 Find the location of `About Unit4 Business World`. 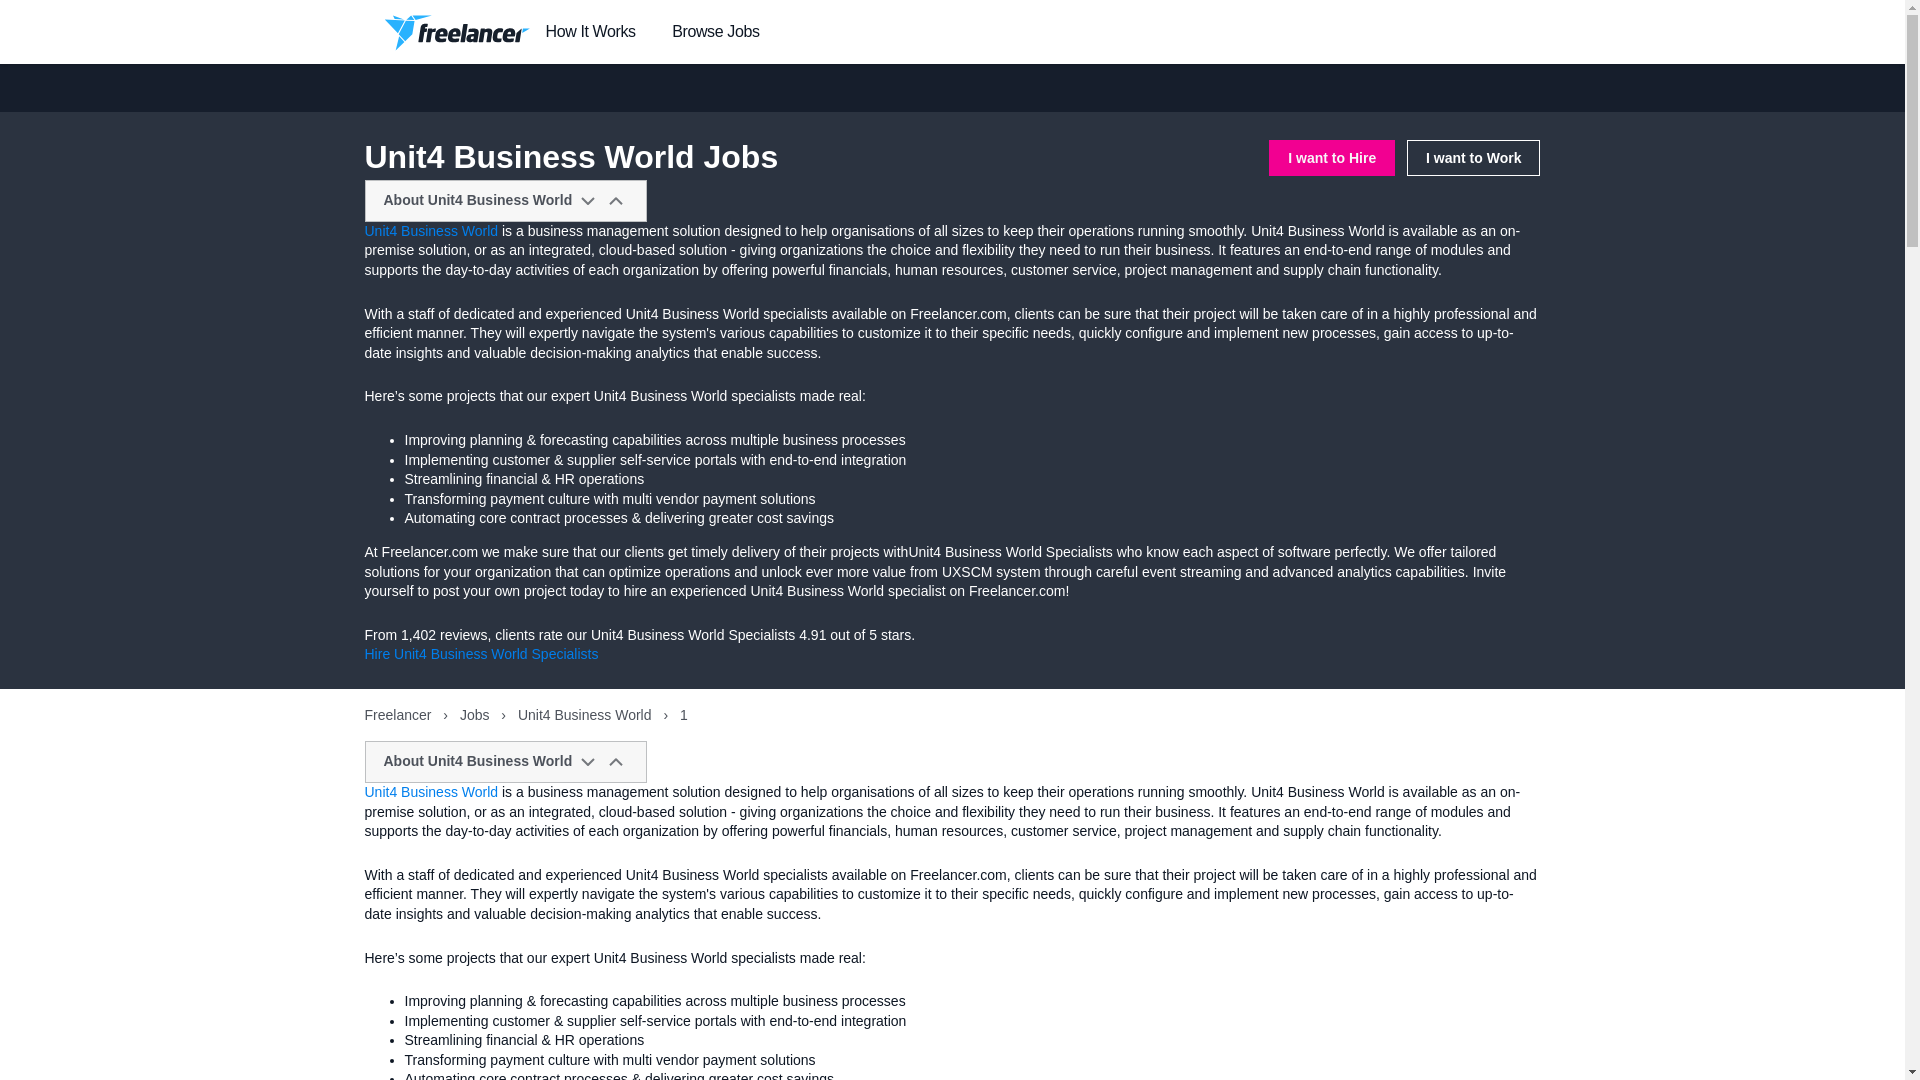

About Unit4 Business World is located at coordinates (506, 762).